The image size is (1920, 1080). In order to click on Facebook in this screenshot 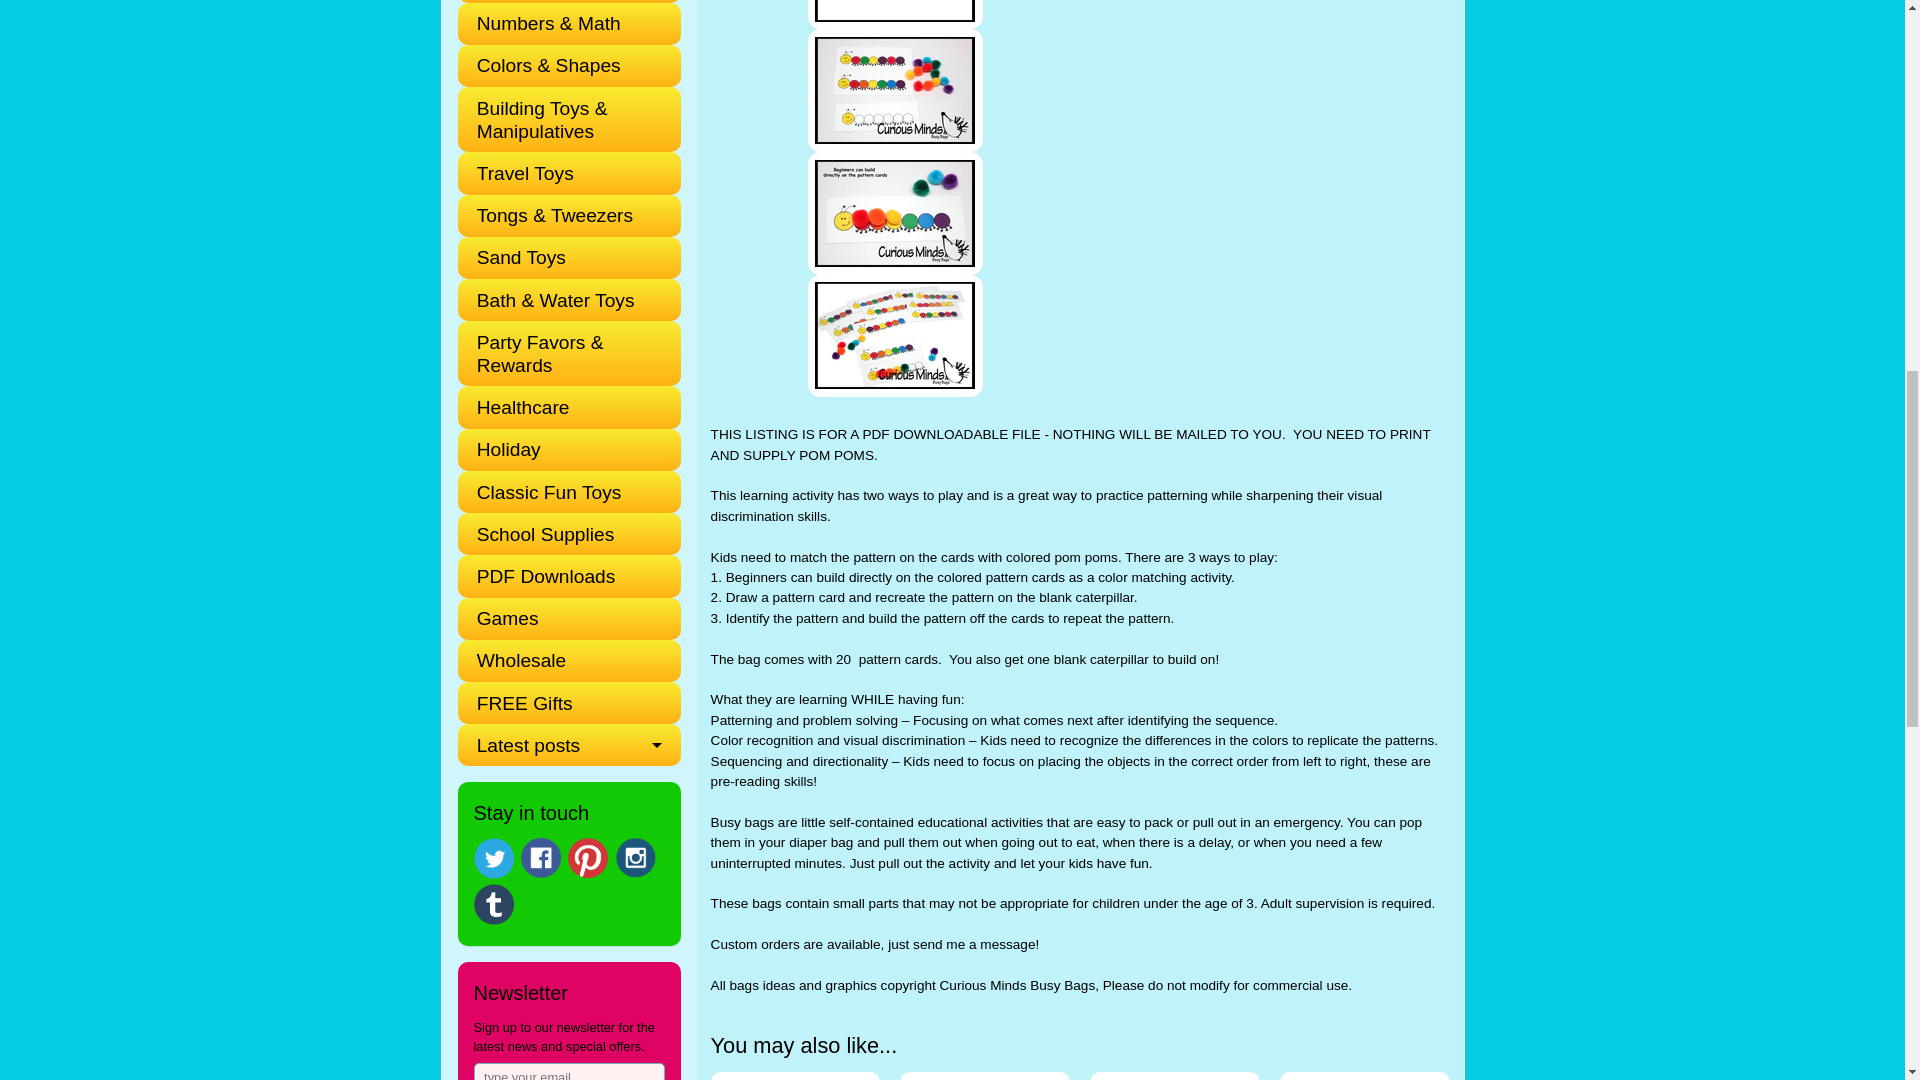, I will do `click(540, 858)`.